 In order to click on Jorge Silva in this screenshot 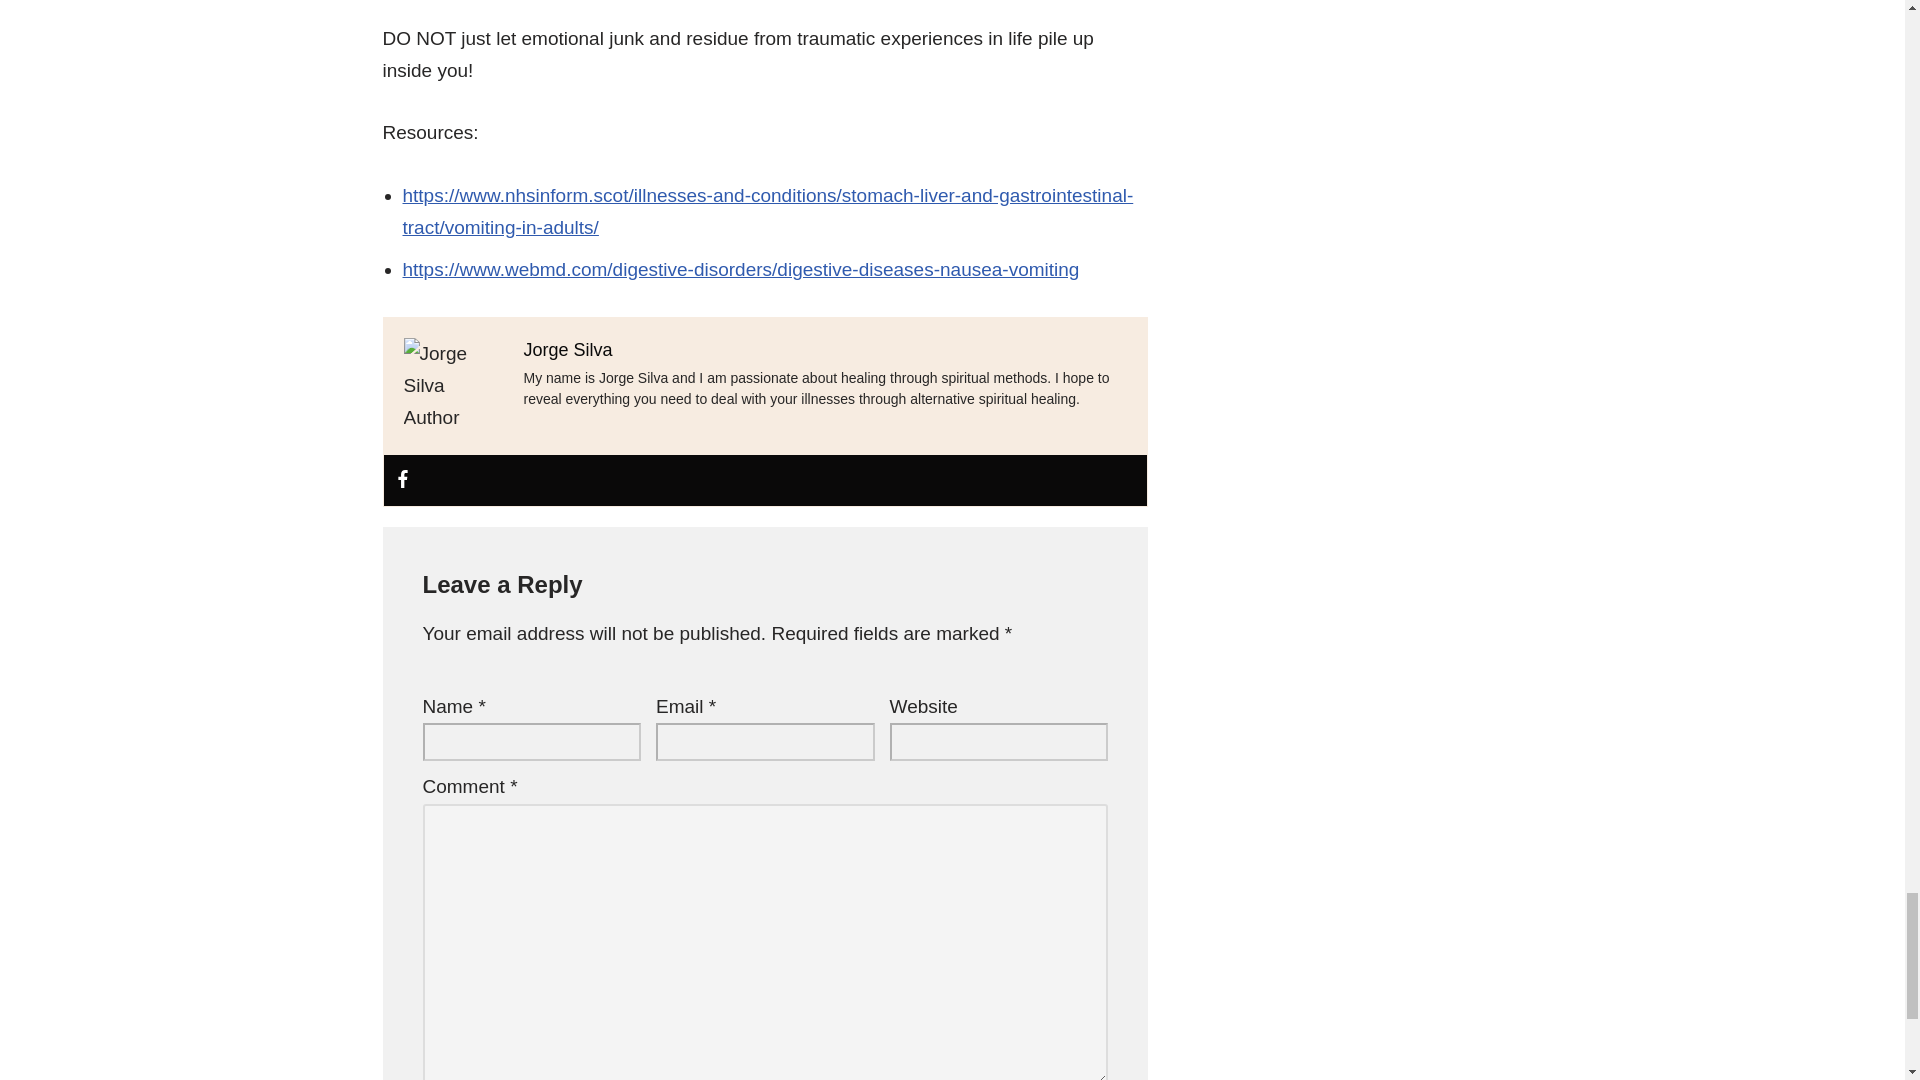, I will do `click(568, 350)`.